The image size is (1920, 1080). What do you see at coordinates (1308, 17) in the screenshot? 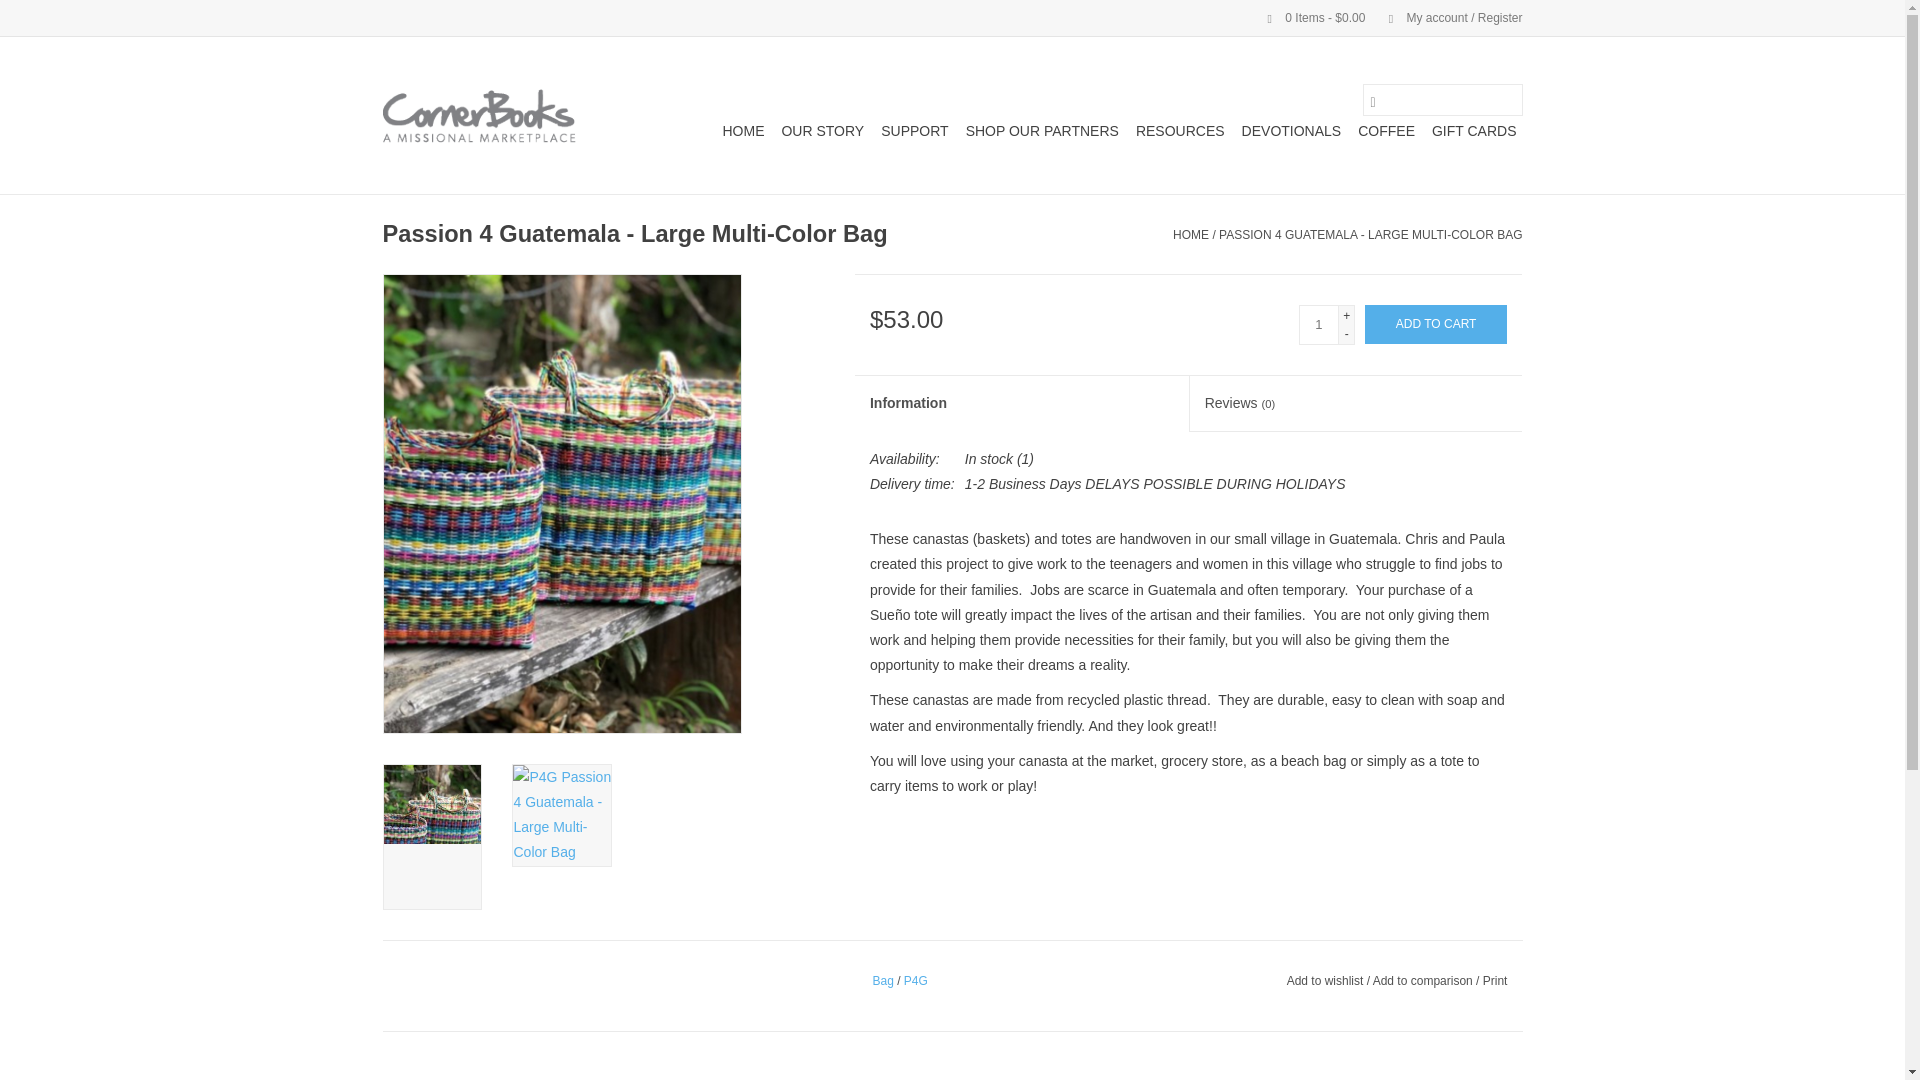
I see `Cart` at bounding box center [1308, 17].